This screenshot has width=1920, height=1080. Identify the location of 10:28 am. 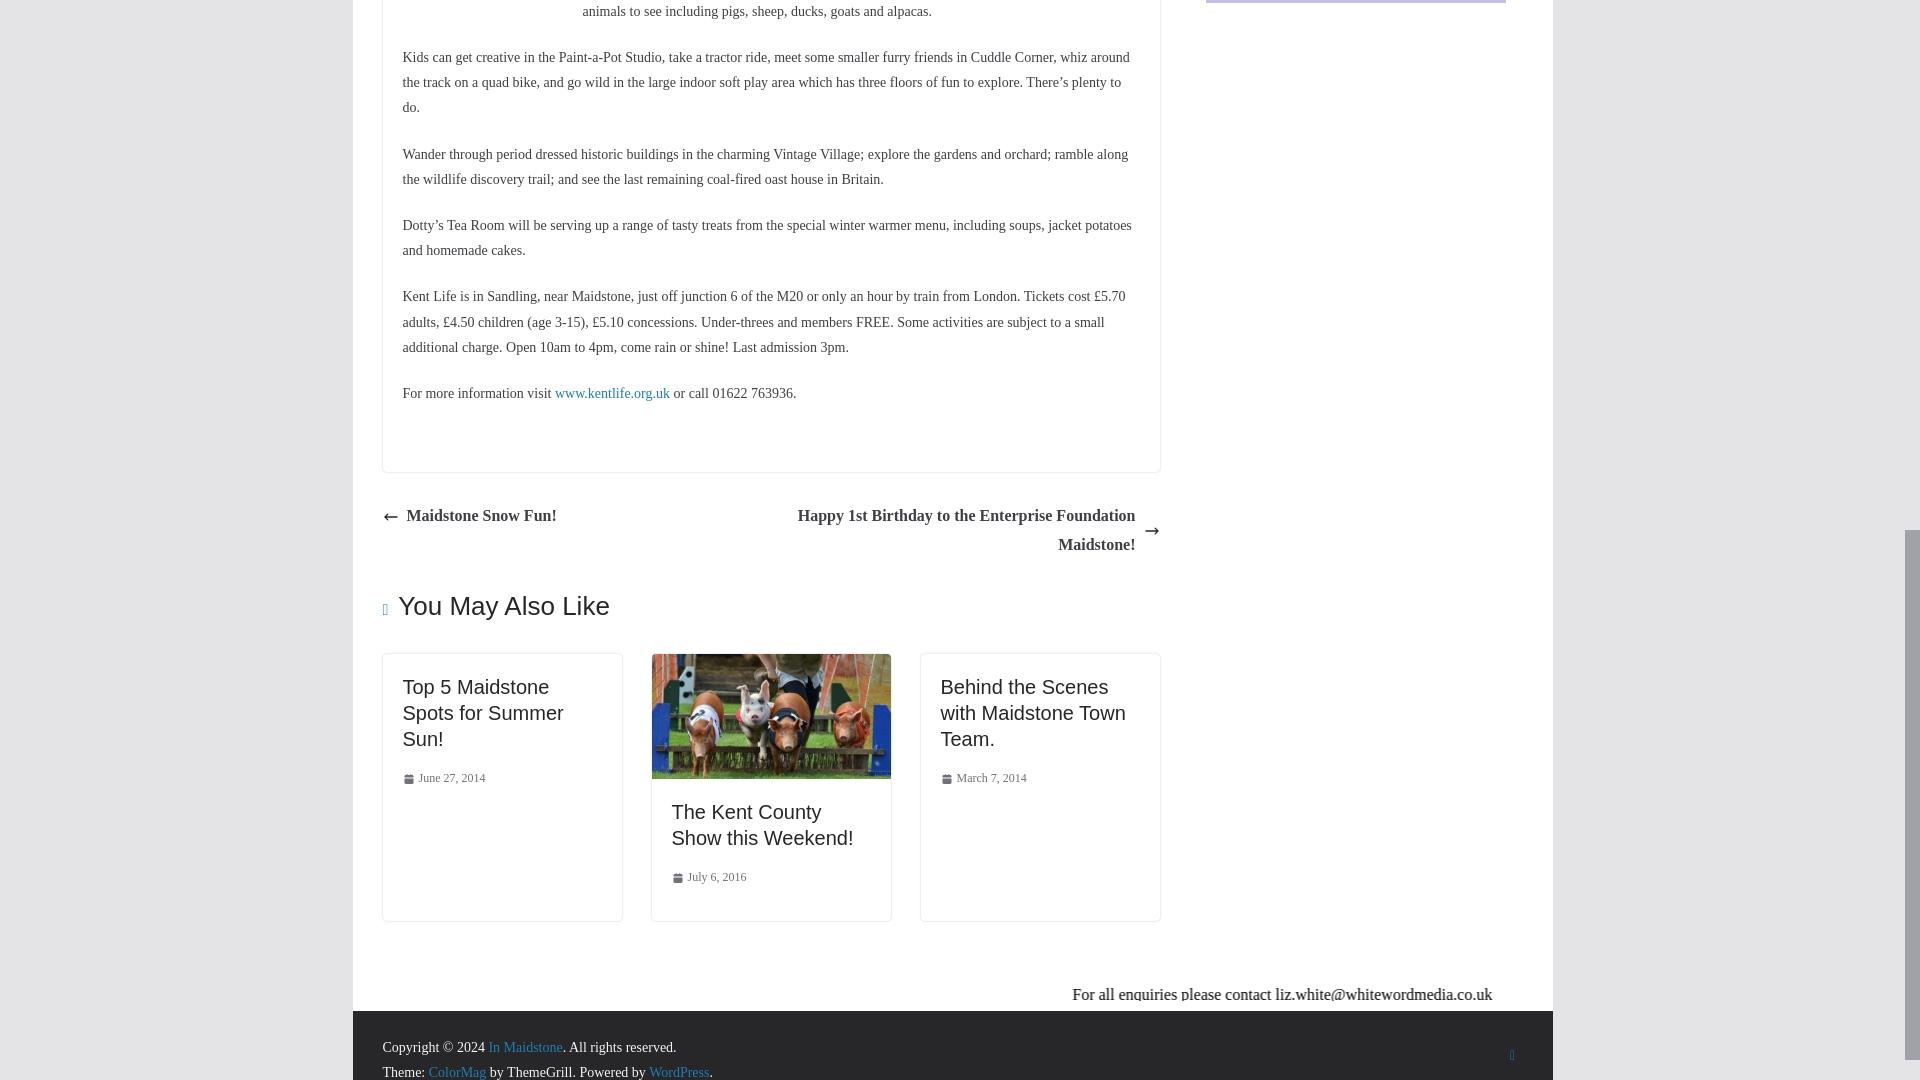
(709, 878).